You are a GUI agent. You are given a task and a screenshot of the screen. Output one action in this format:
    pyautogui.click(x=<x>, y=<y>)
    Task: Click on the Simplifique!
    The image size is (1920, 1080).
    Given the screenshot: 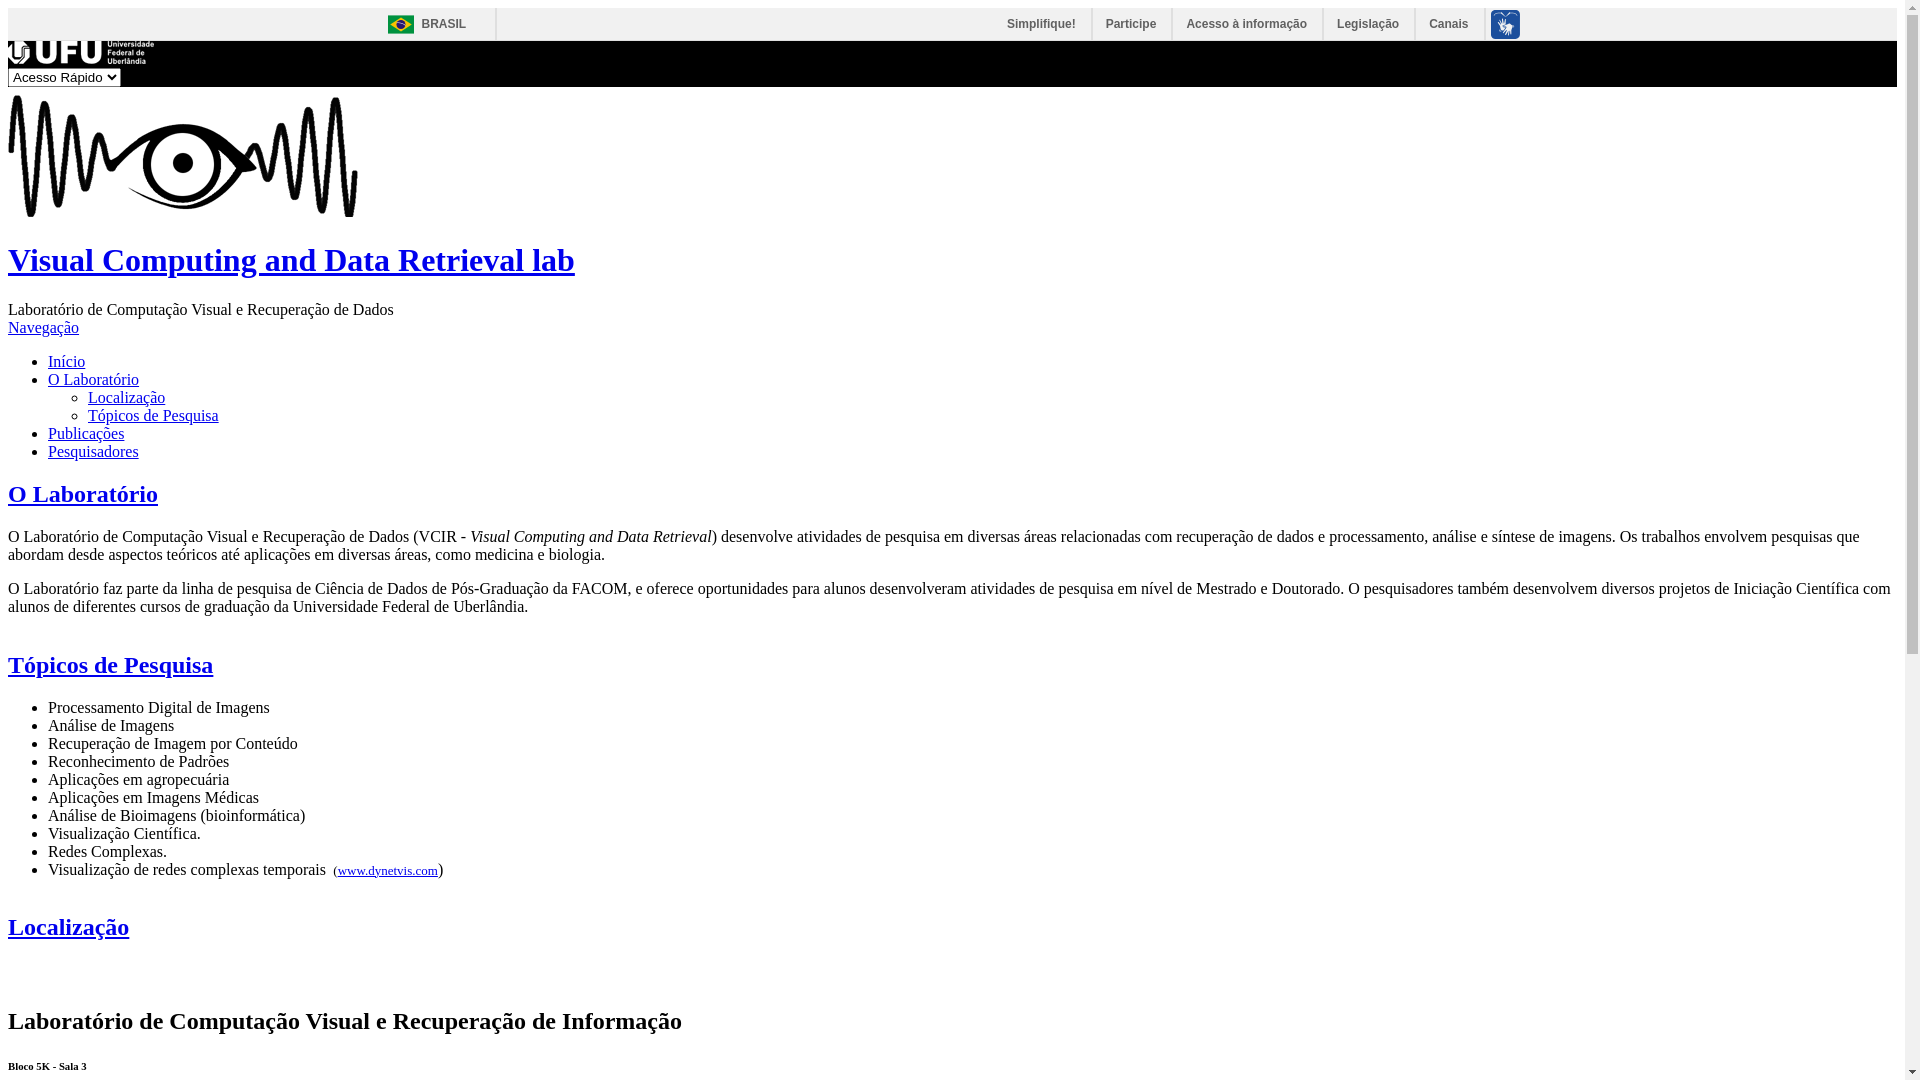 What is the action you would take?
    pyautogui.click(x=1042, y=24)
    